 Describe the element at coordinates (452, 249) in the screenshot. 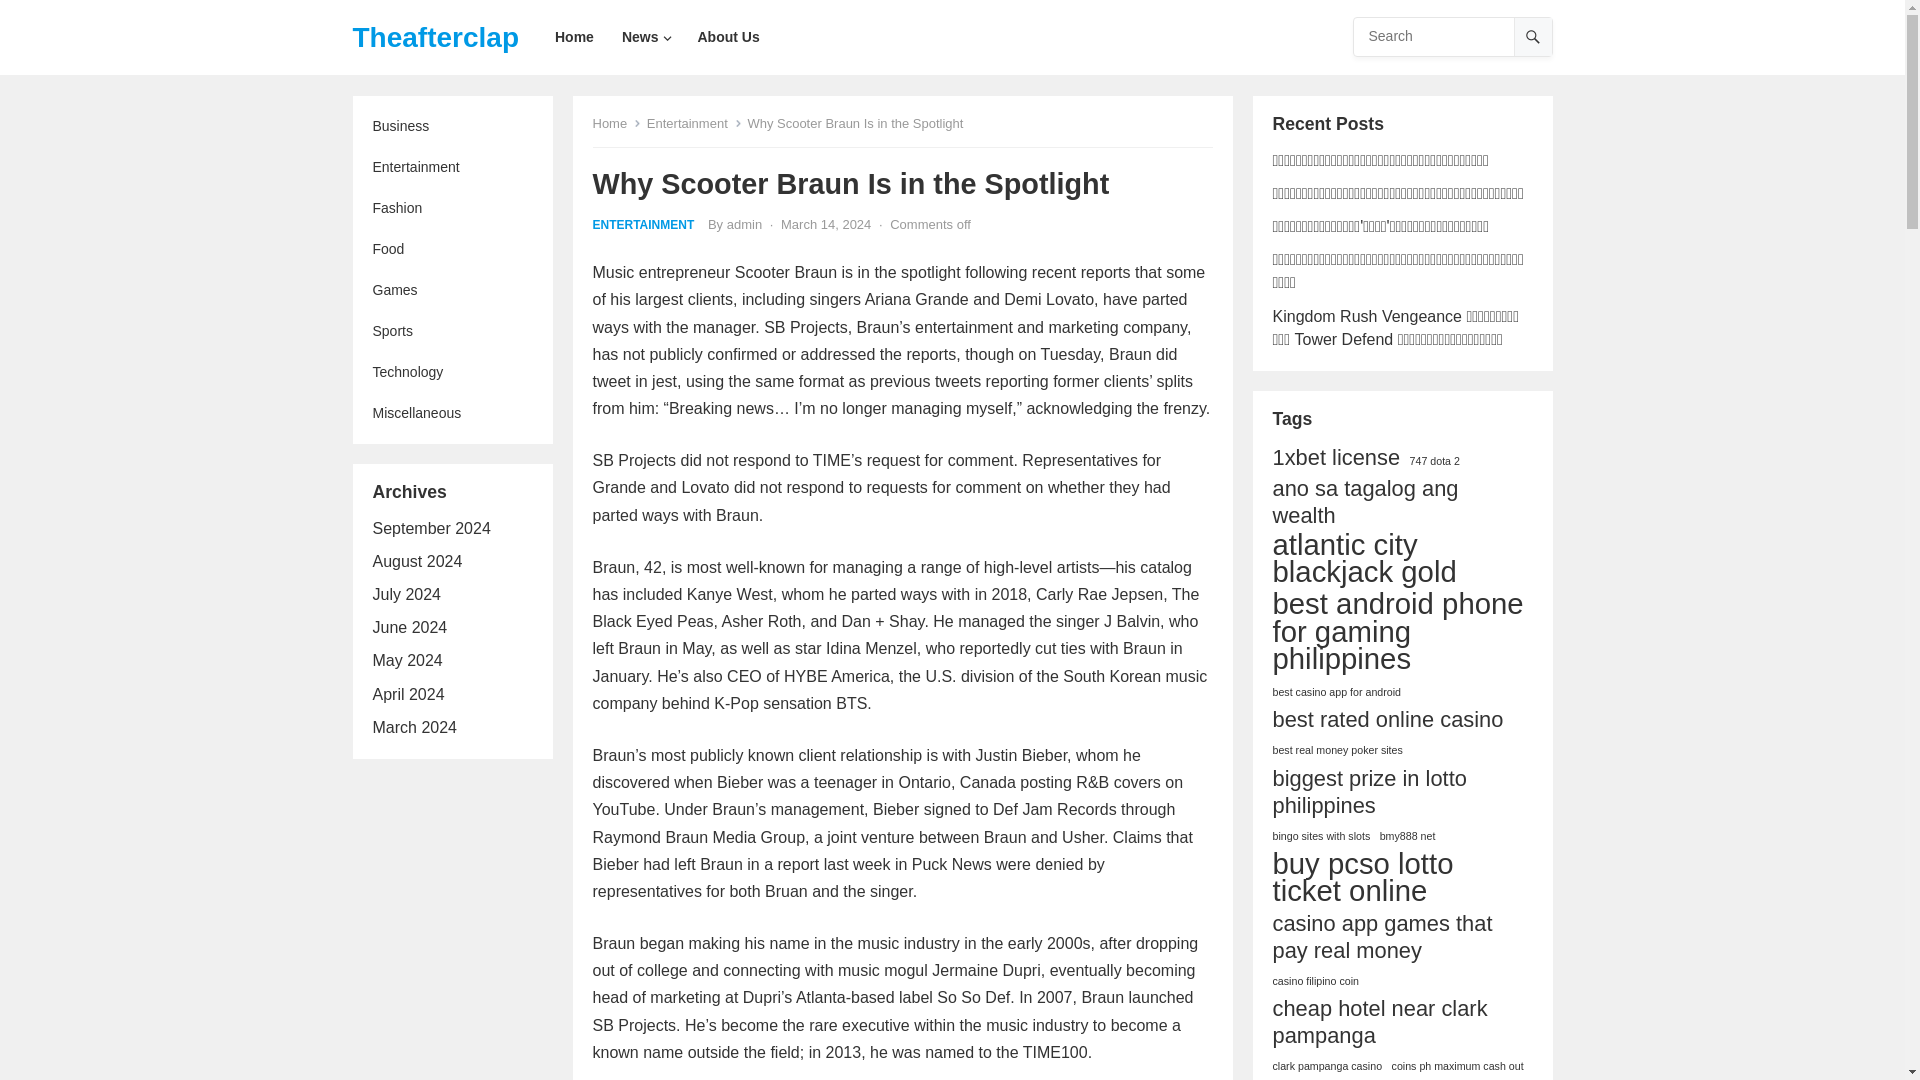

I see `Food` at that location.